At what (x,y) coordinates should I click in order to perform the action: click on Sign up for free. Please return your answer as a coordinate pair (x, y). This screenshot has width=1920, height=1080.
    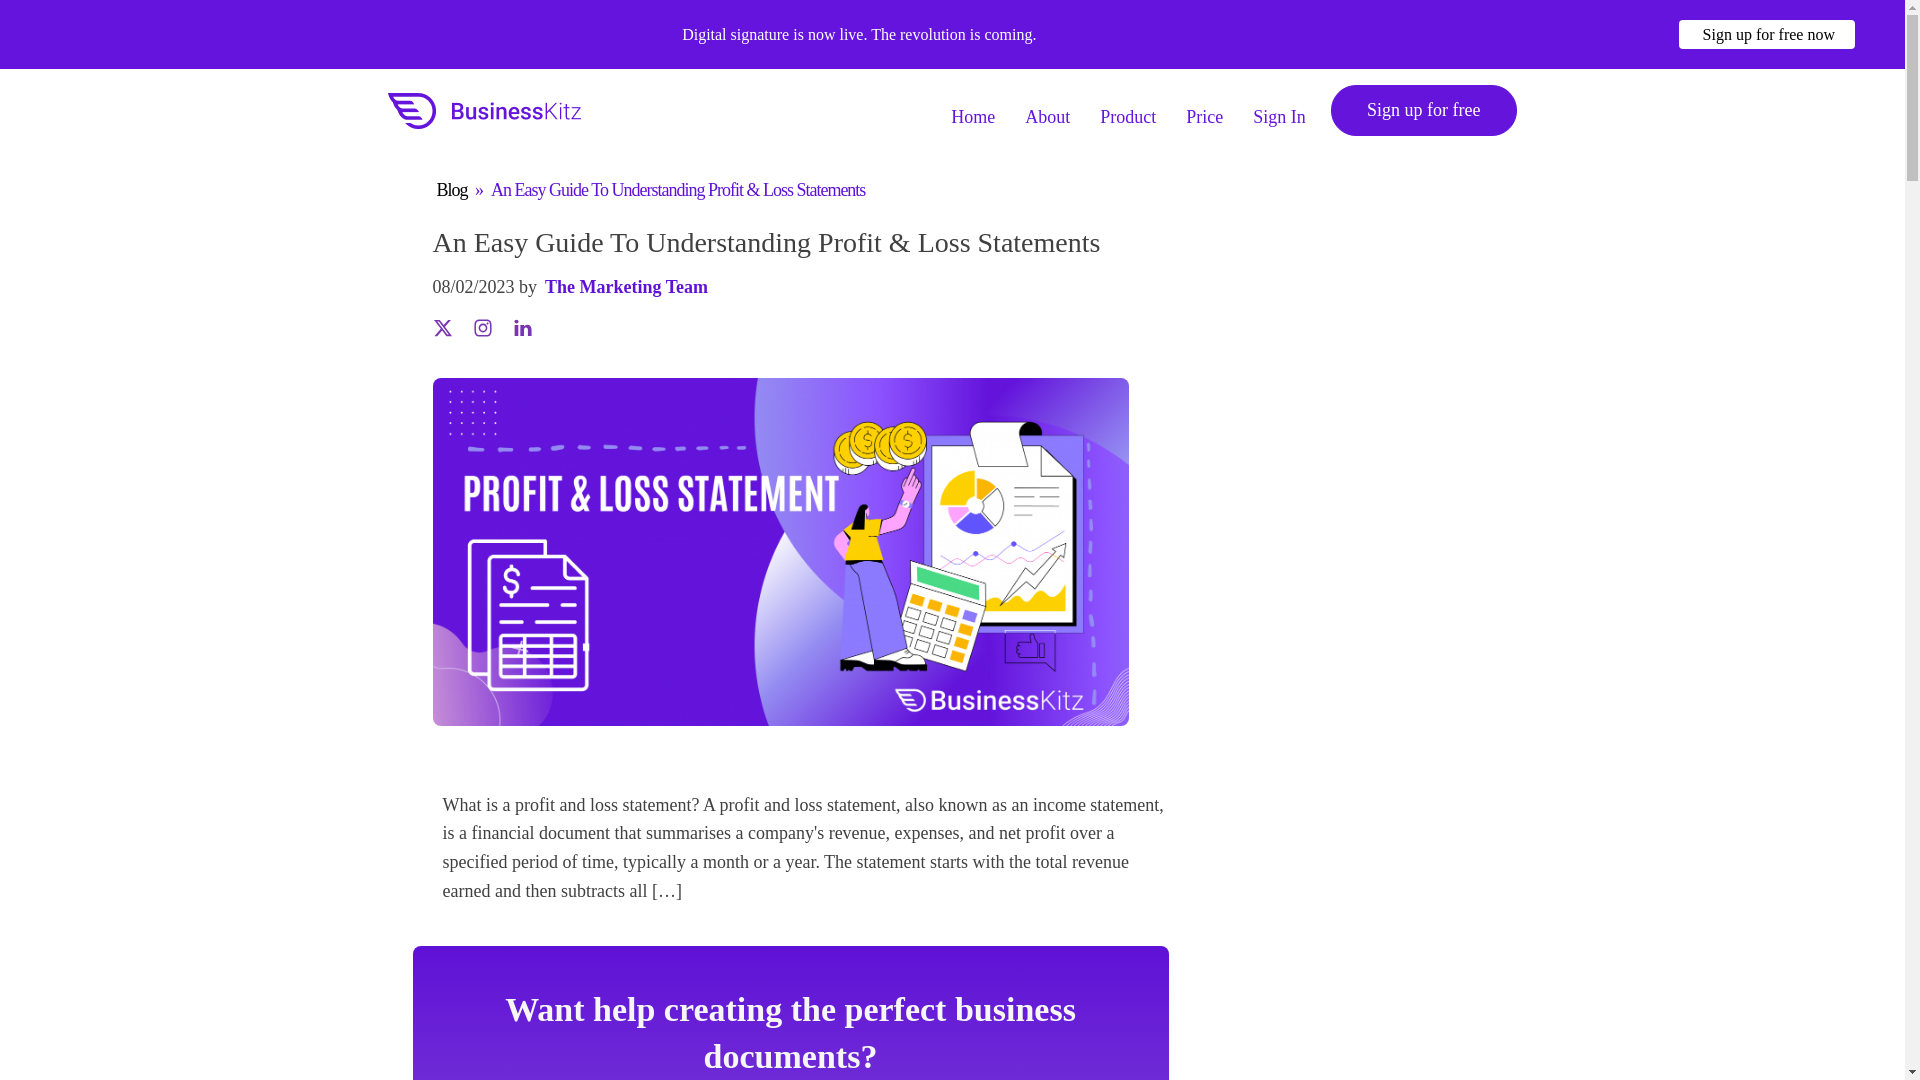
    Looking at the image, I should click on (1423, 110).